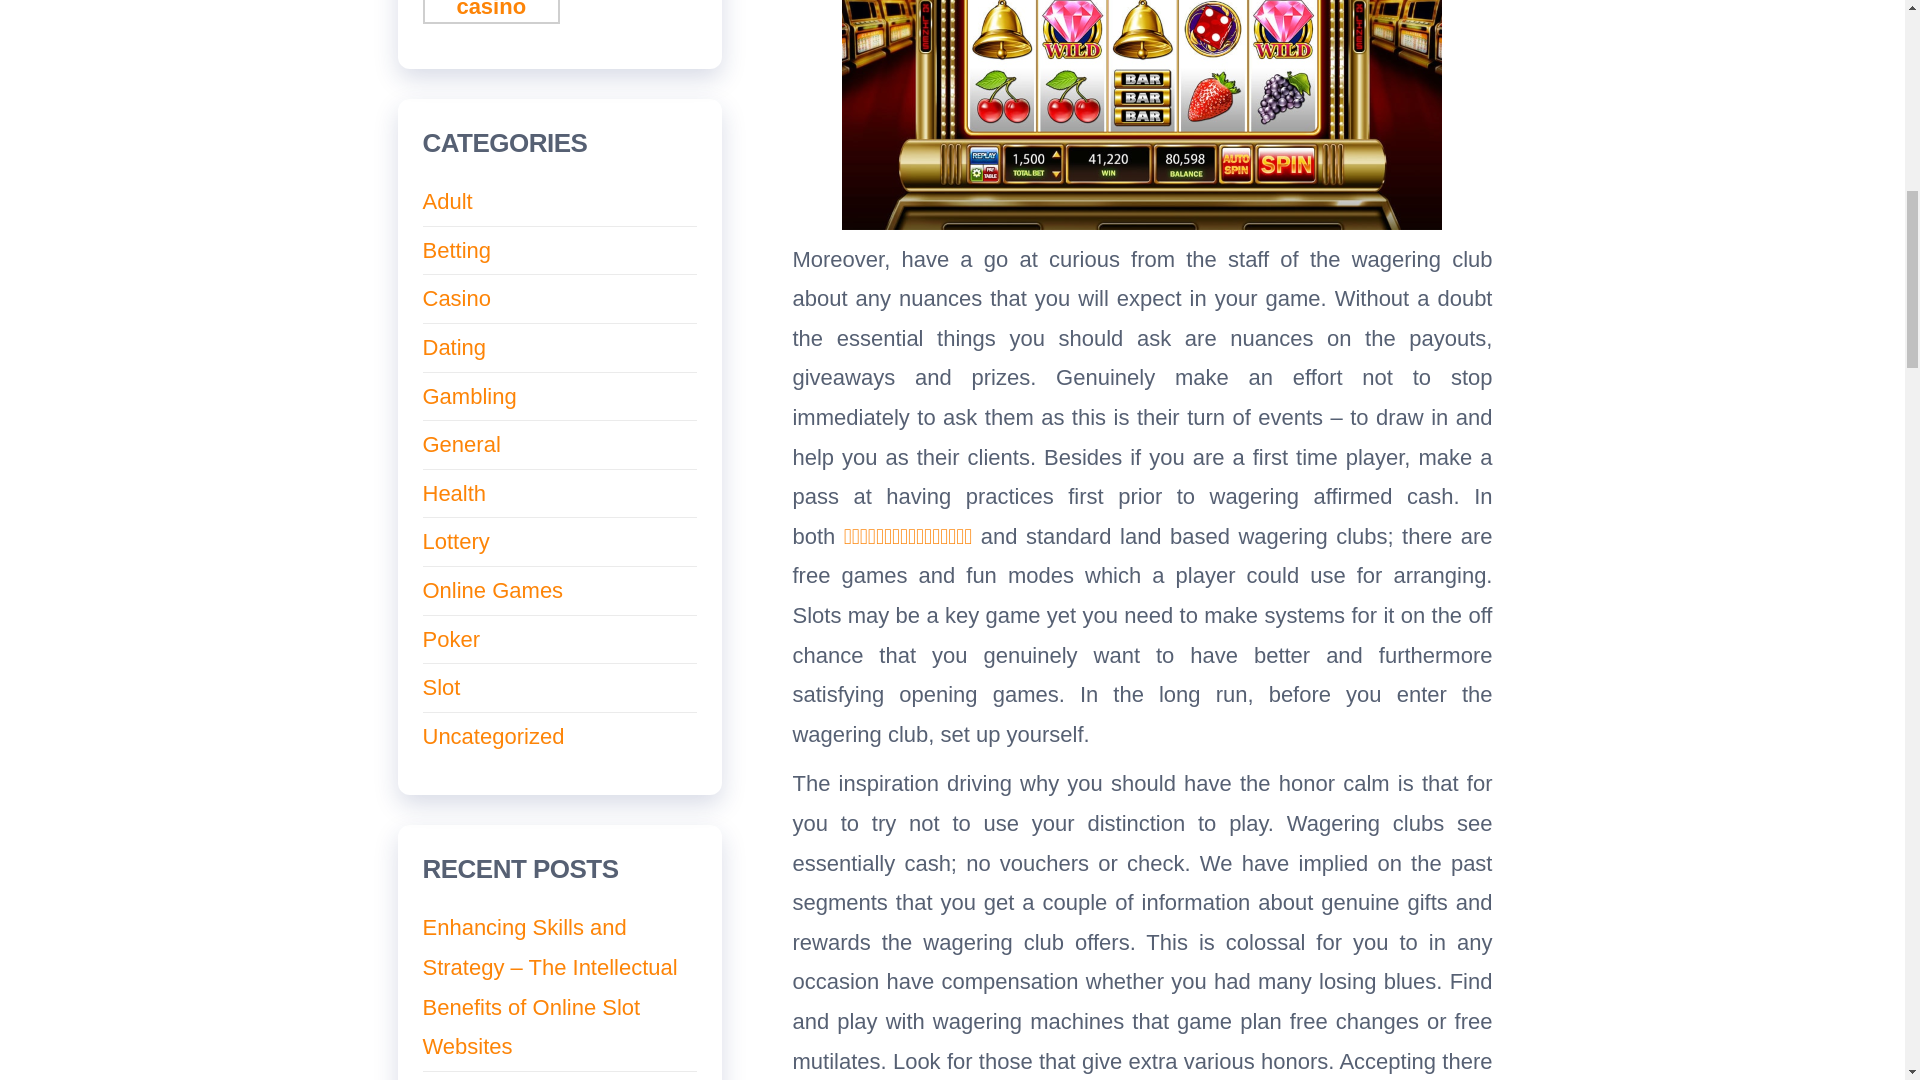 This screenshot has height=1080, width=1920. What do you see at coordinates (454, 346) in the screenshot?
I see `Dating` at bounding box center [454, 346].